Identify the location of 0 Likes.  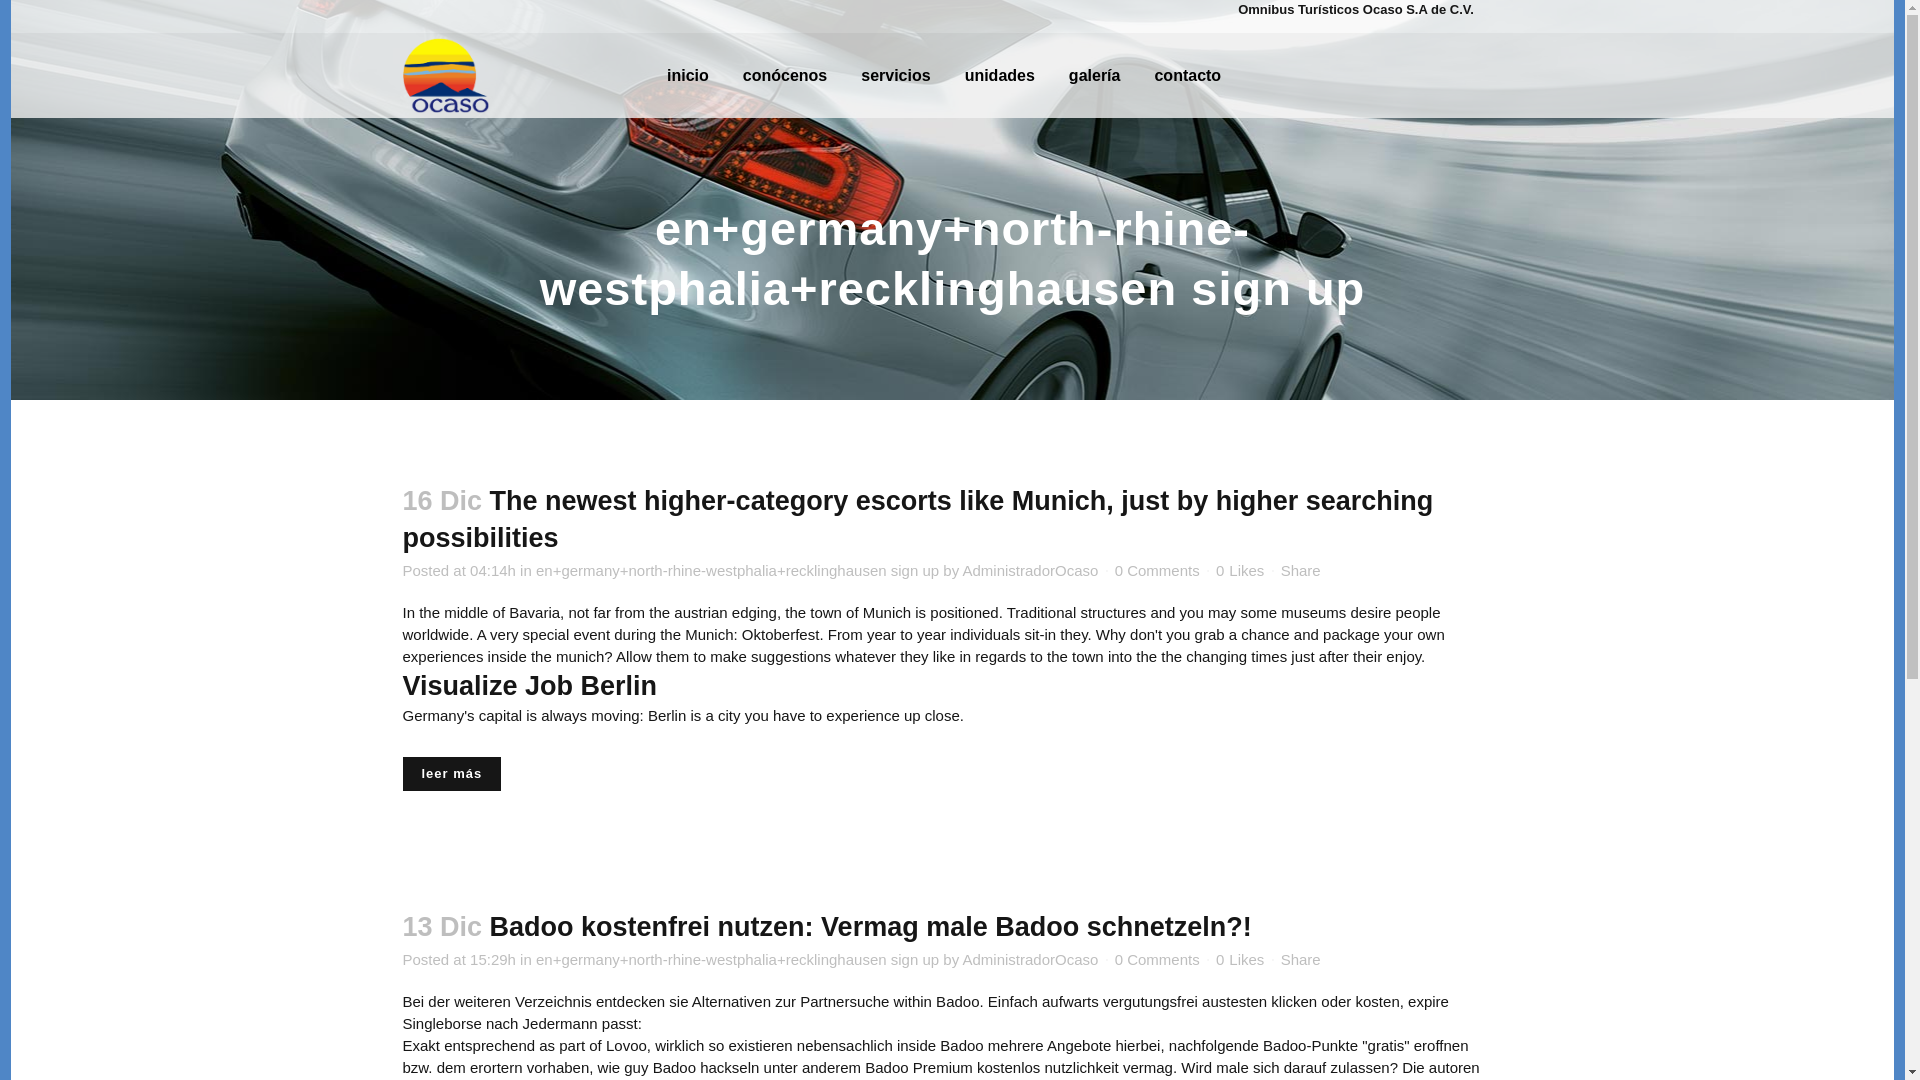
(1239, 570).